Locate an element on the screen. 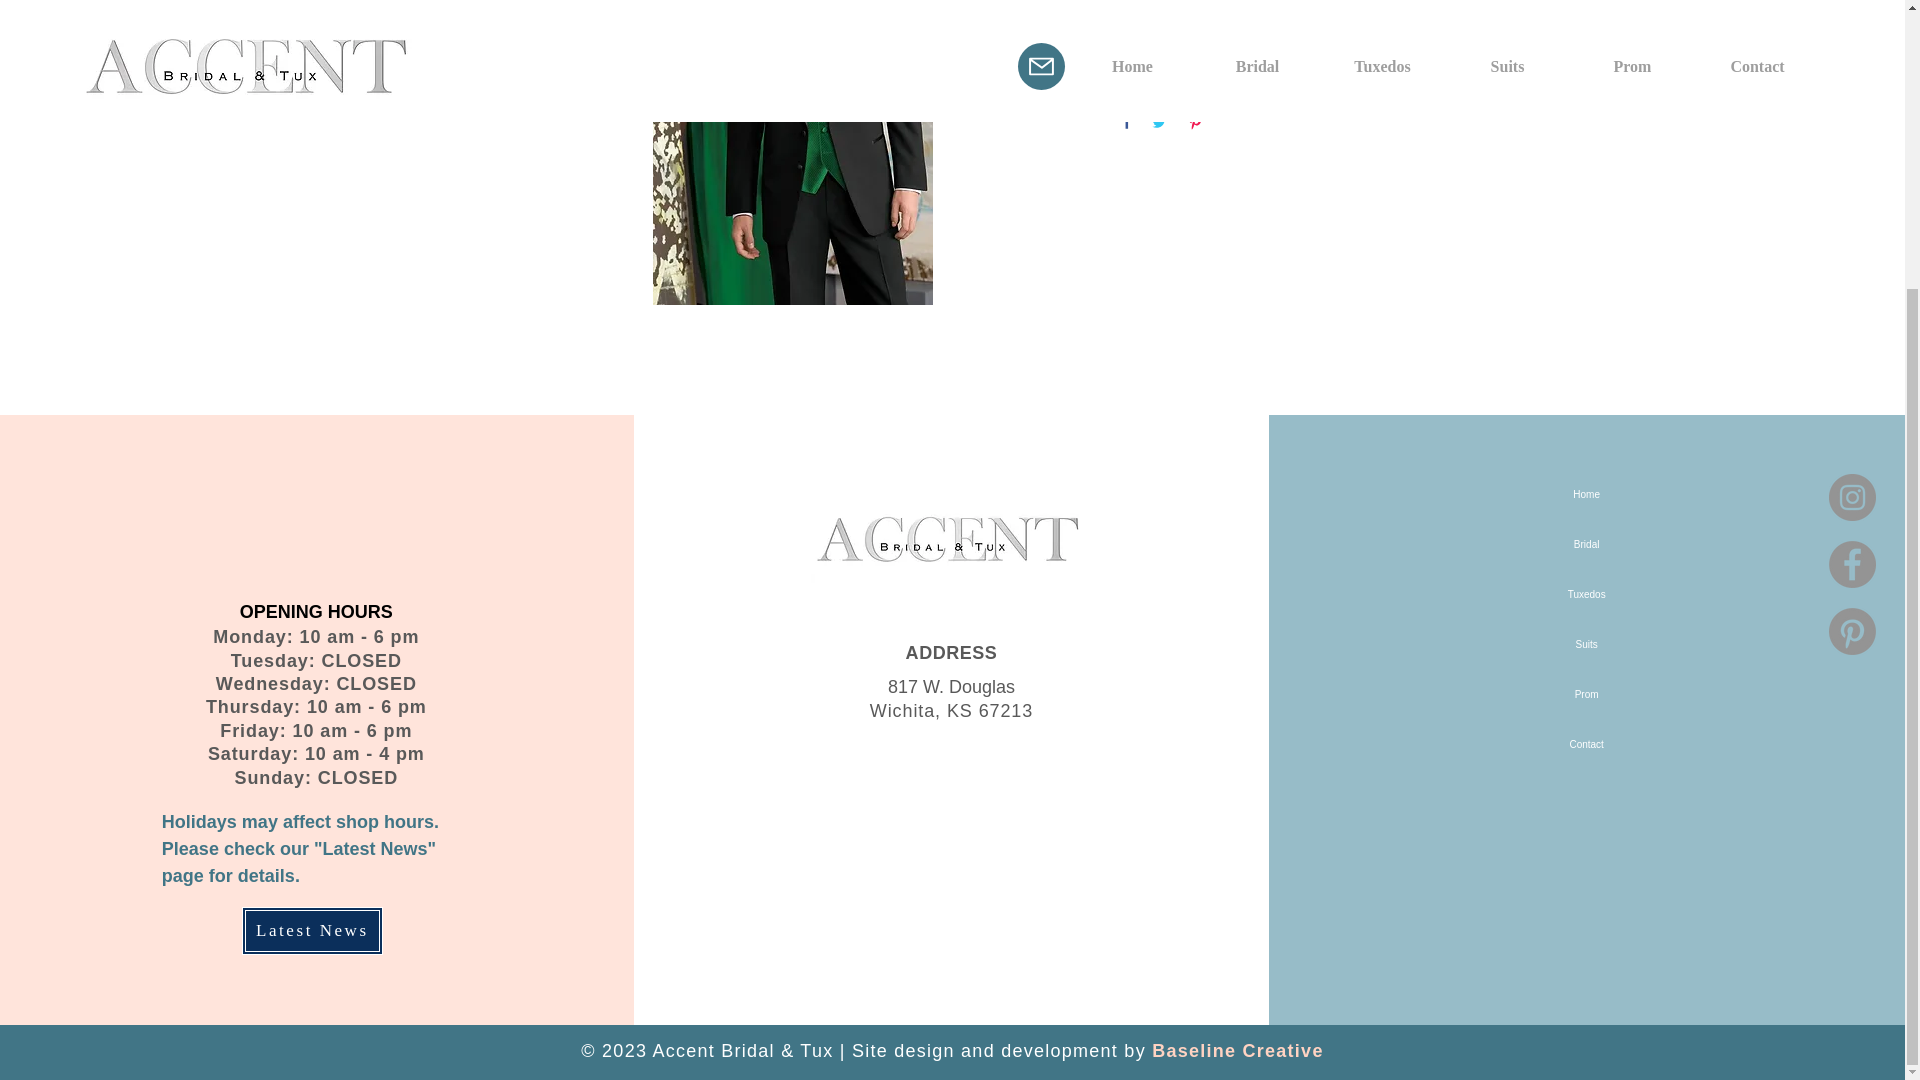 This screenshot has height=1080, width=1920. Bridal is located at coordinates (1587, 544).